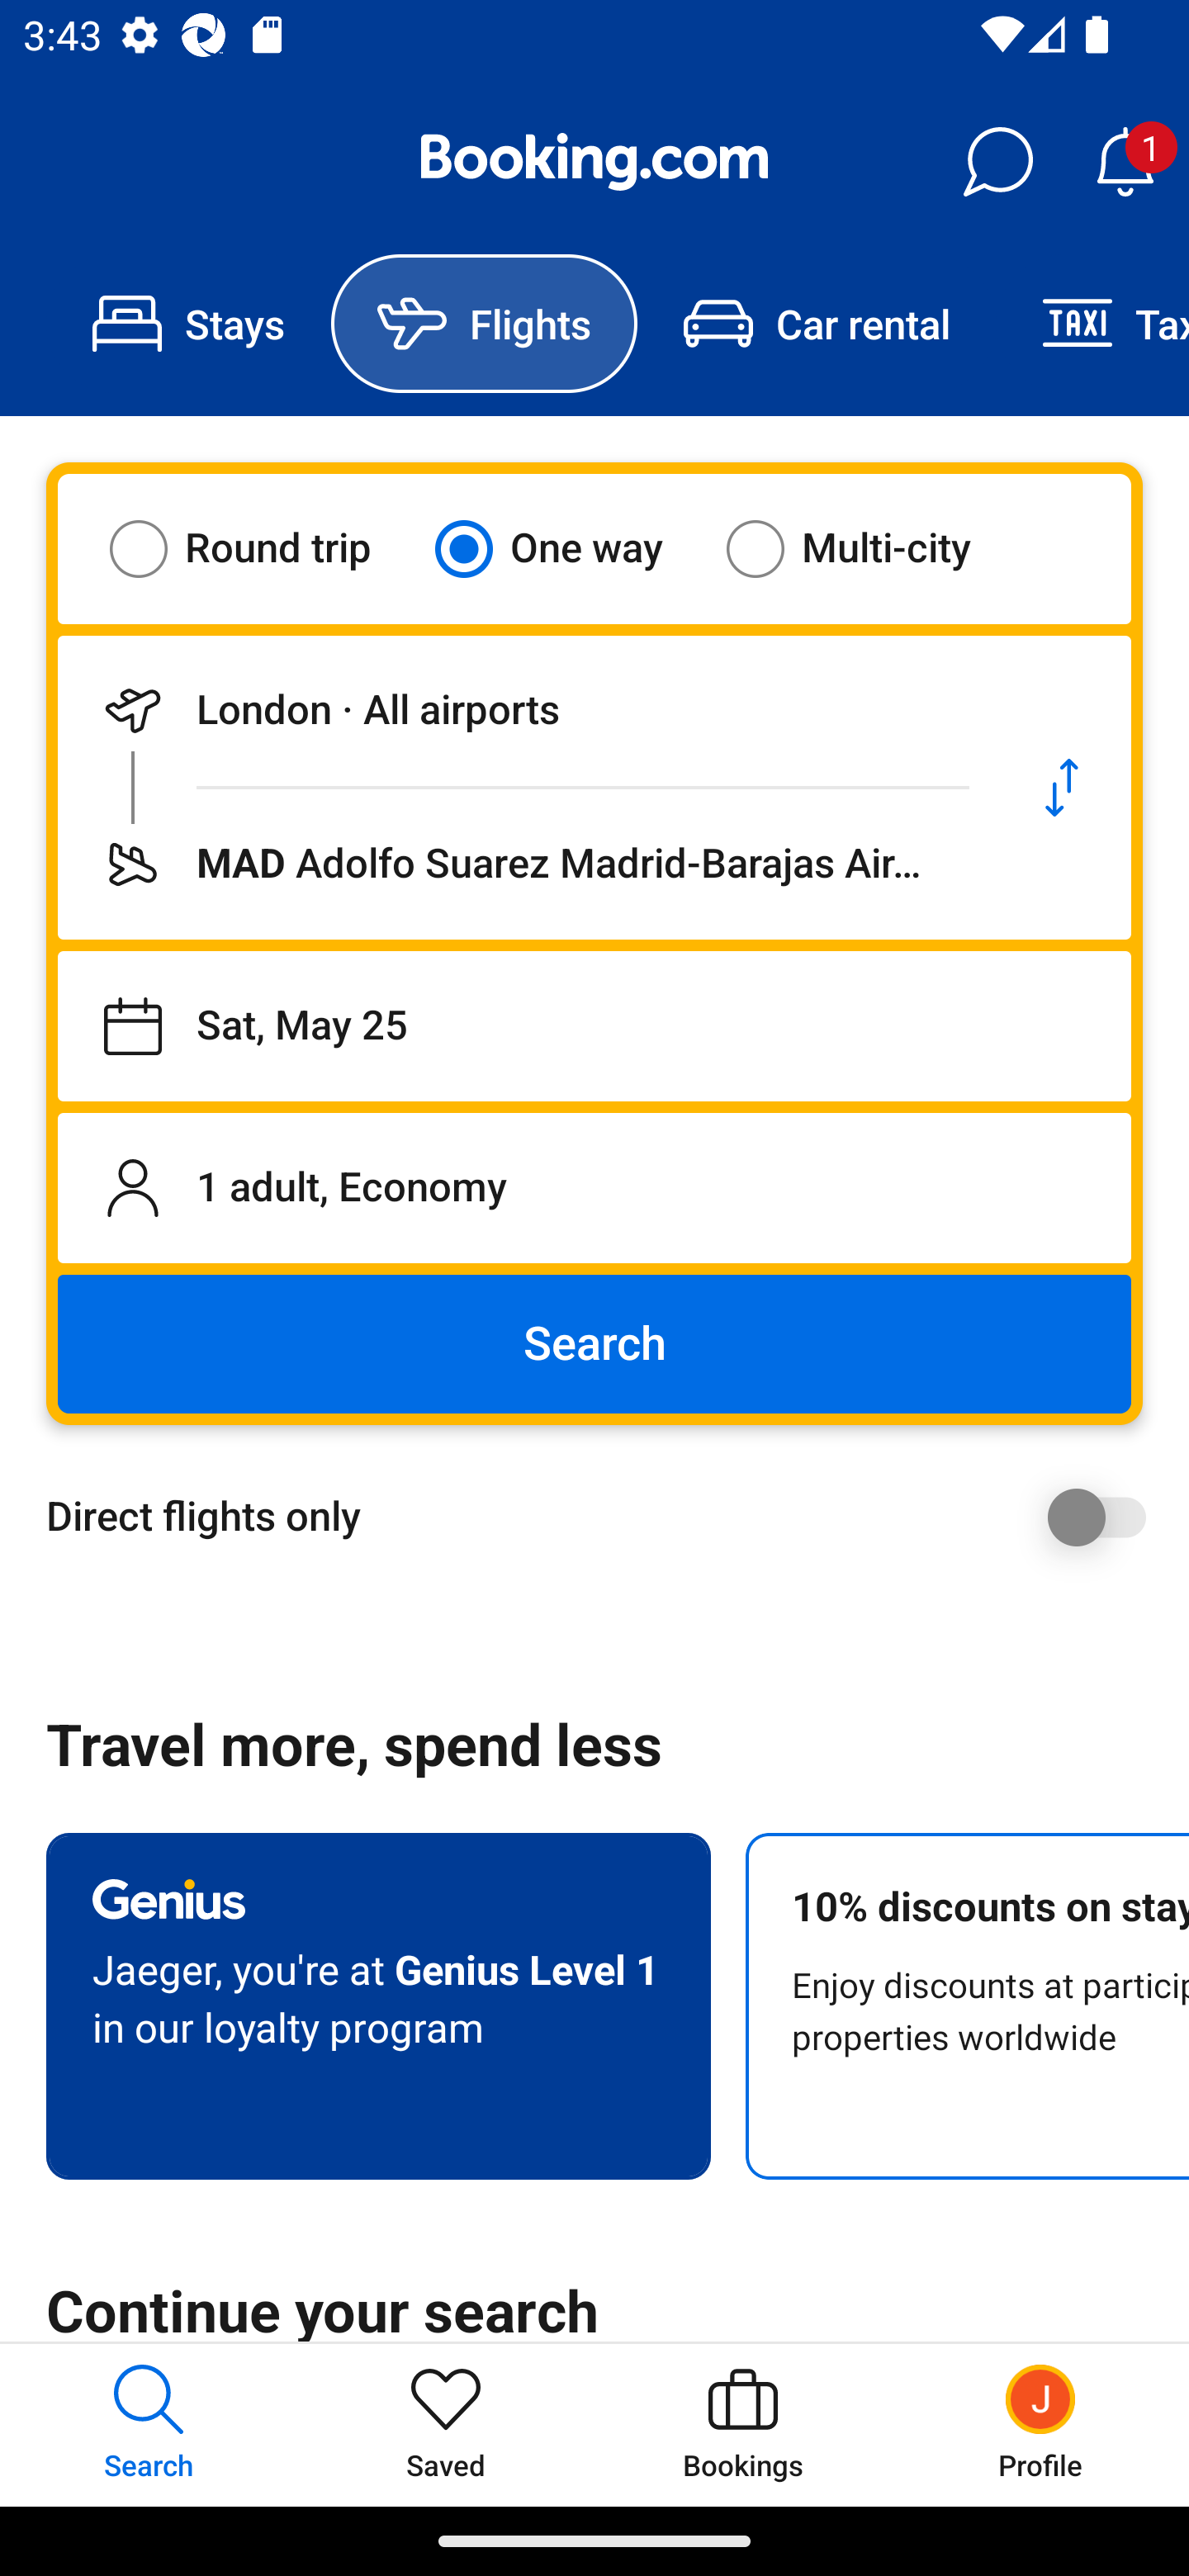 Image resolution: width=1189 pixels, height=2576 pixels. I want to click on Bookings, so click(743, 2424).